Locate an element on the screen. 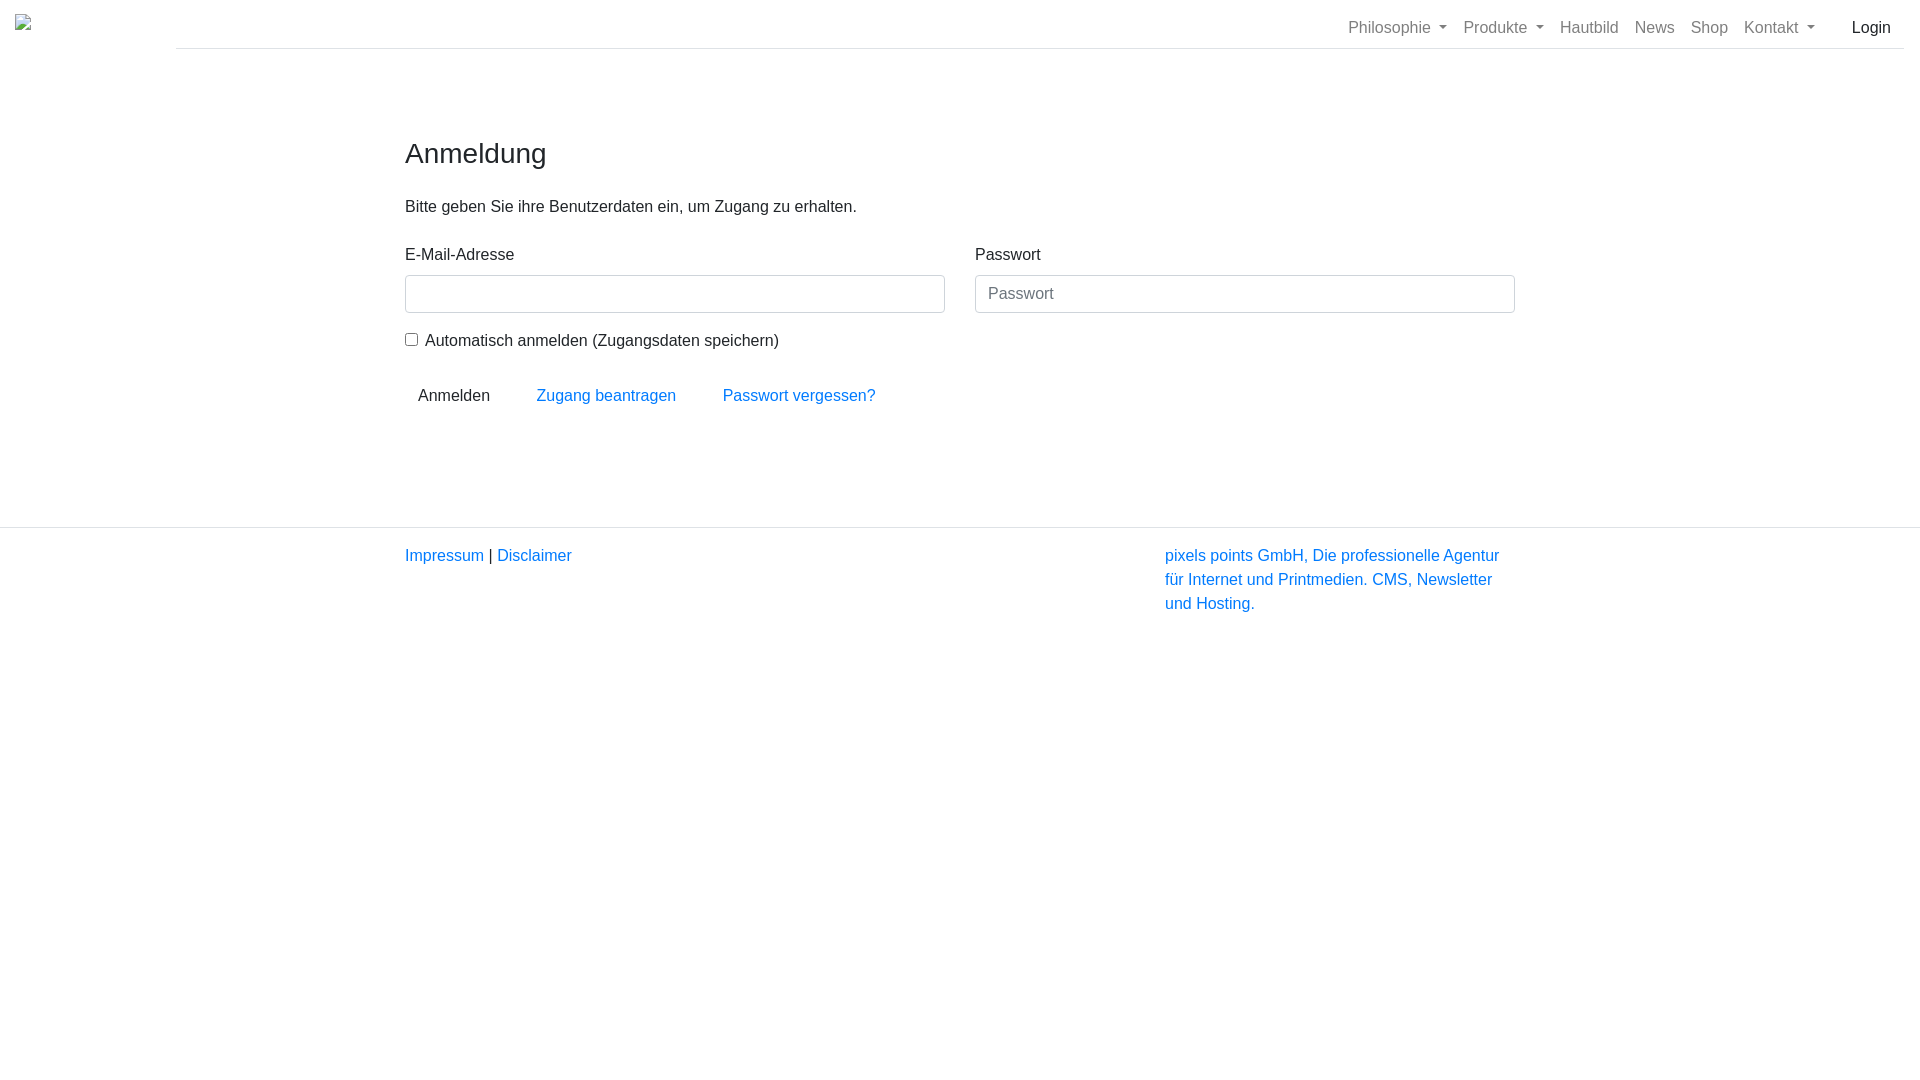  Shop is located at coordinates (1710, 28).